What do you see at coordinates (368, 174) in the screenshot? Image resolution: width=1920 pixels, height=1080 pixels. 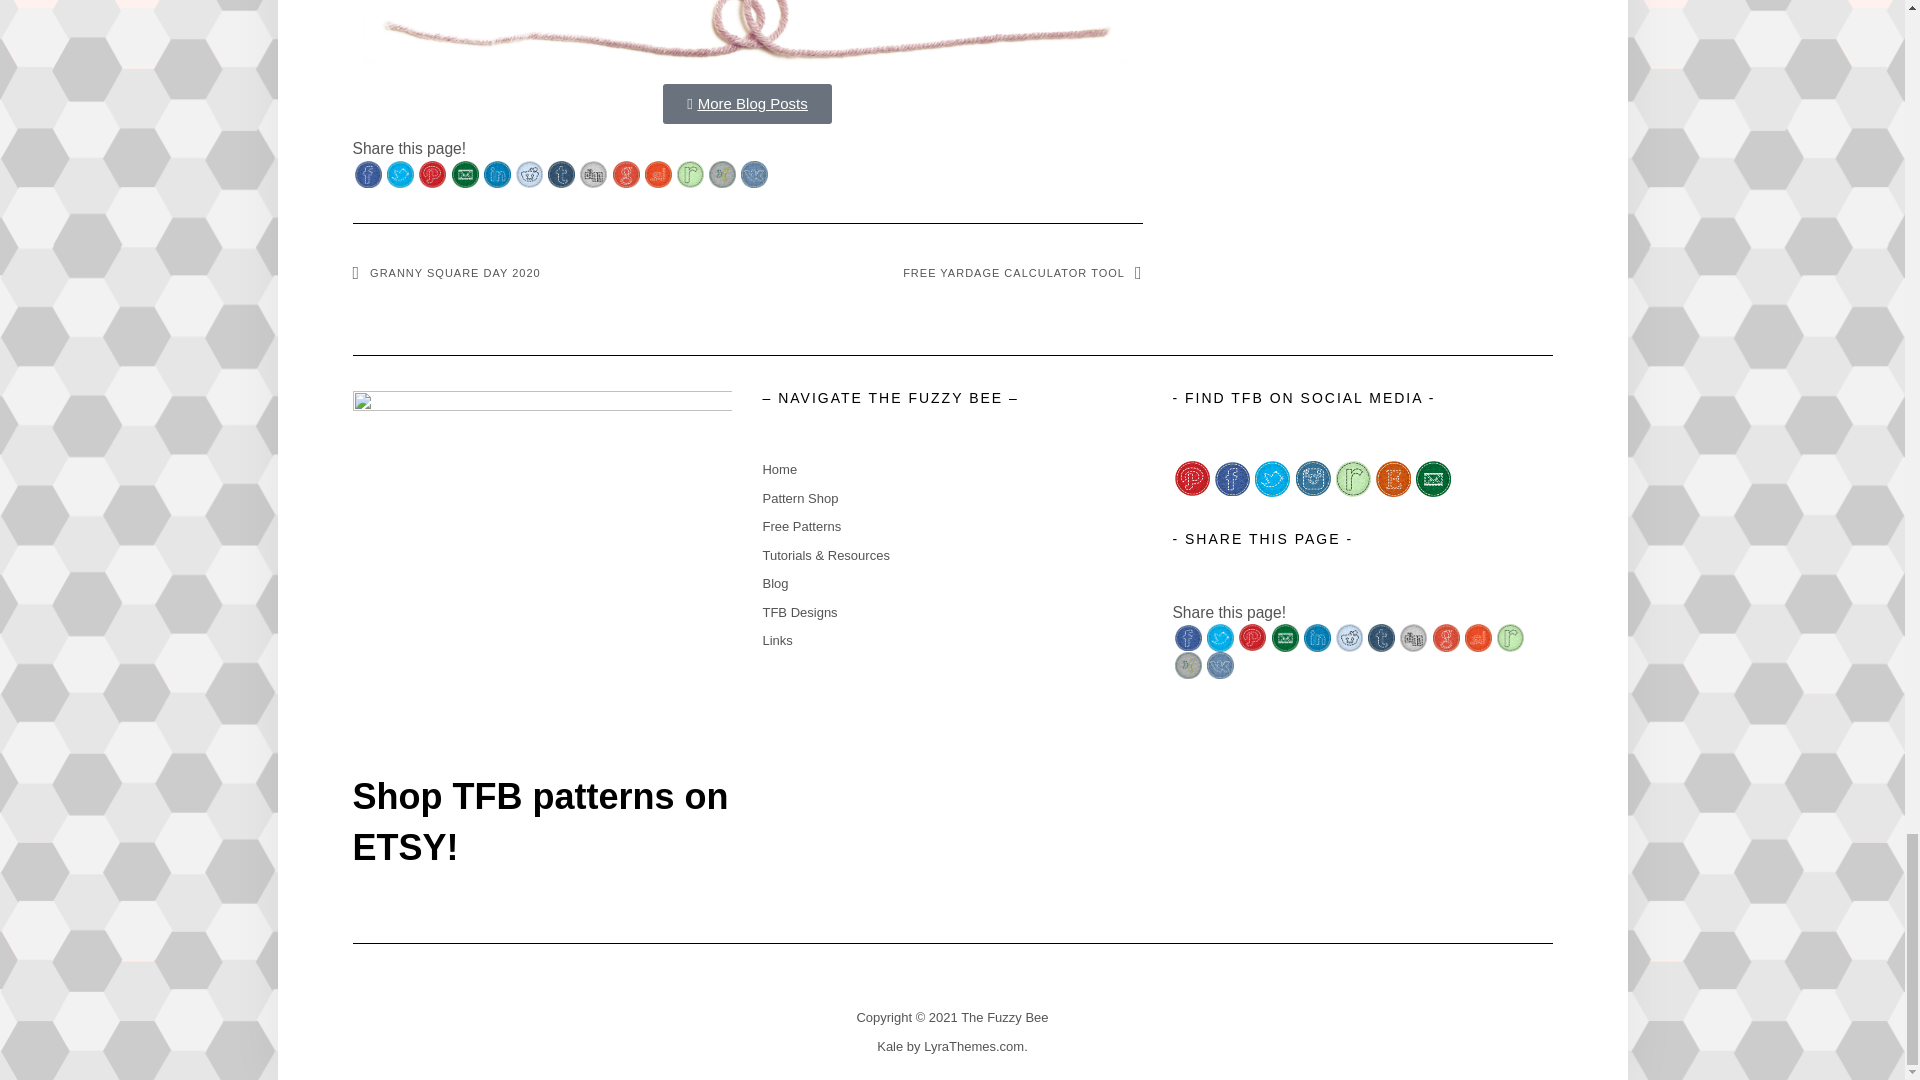 I see `Share via Facebook` at bounding box center [368, 174].